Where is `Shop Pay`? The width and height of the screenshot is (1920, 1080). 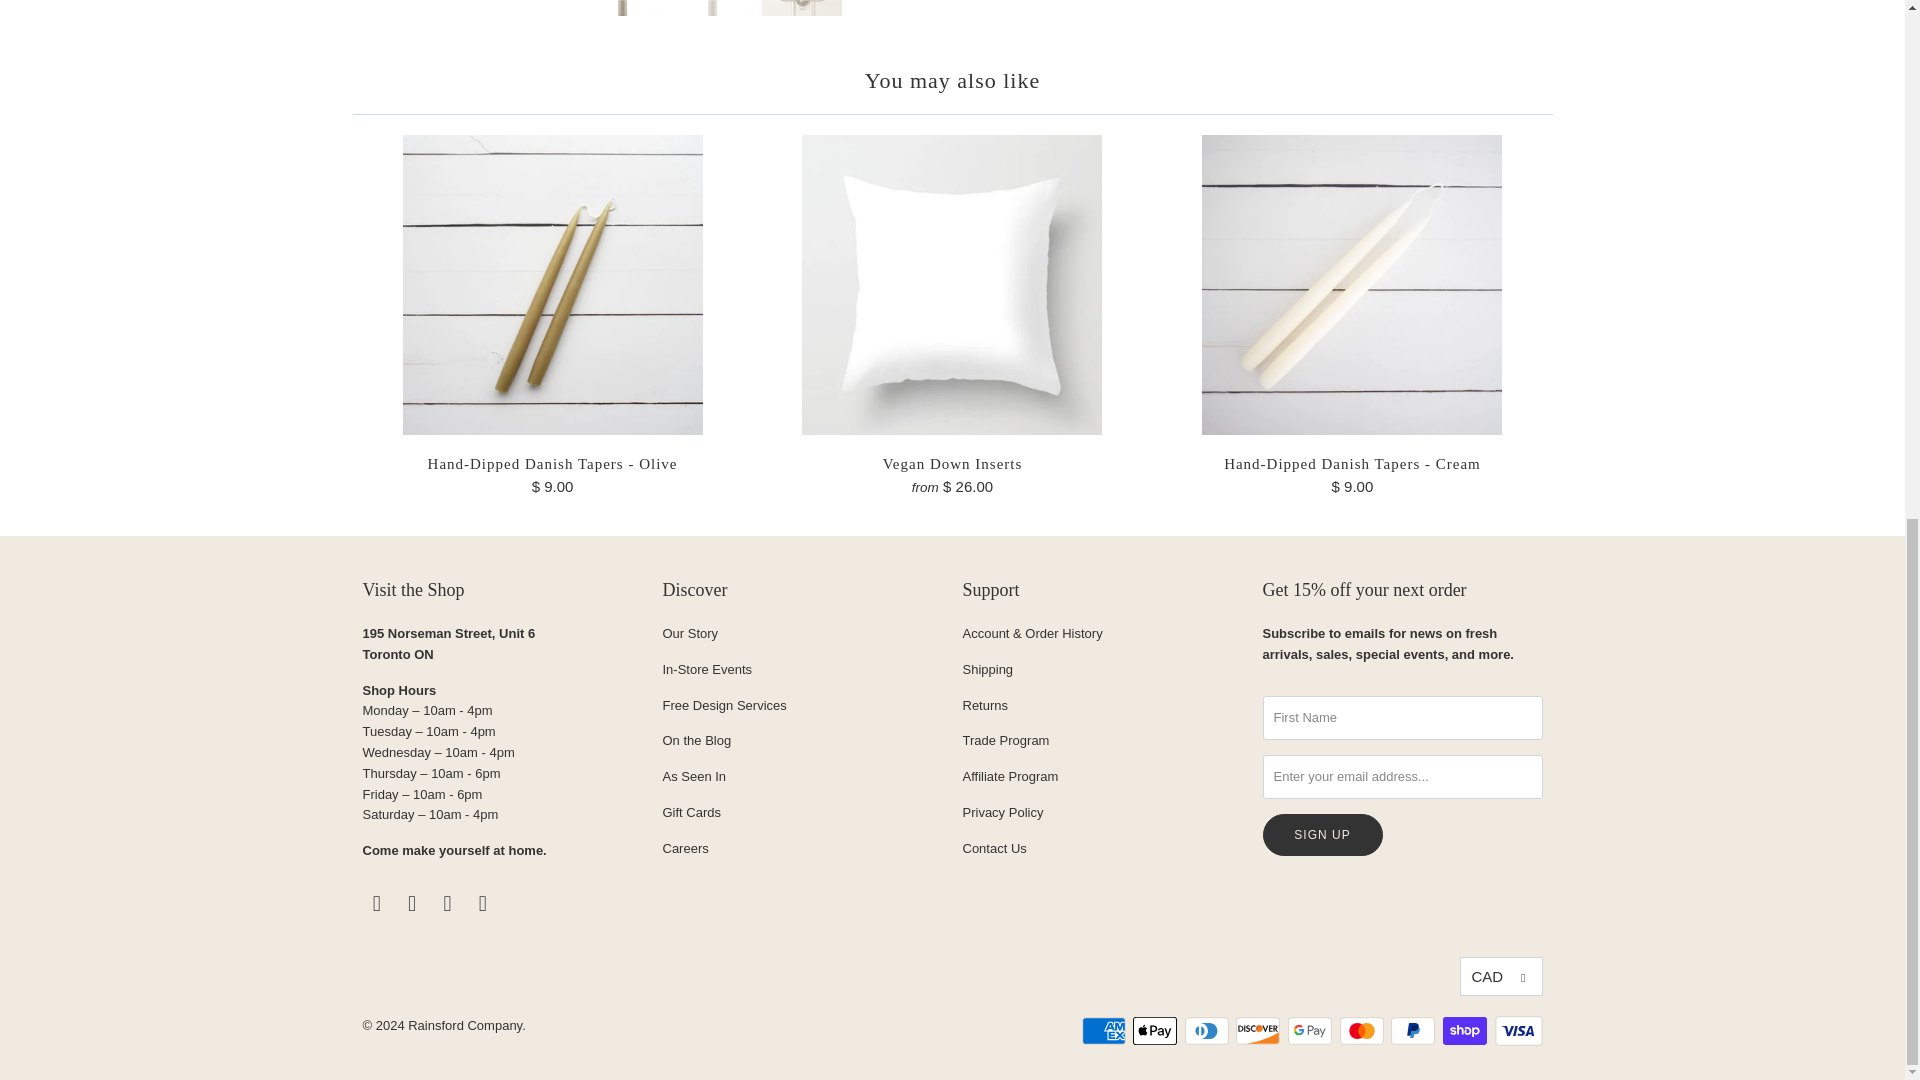
Shop Pay is located at coordinates (1467, 1031).